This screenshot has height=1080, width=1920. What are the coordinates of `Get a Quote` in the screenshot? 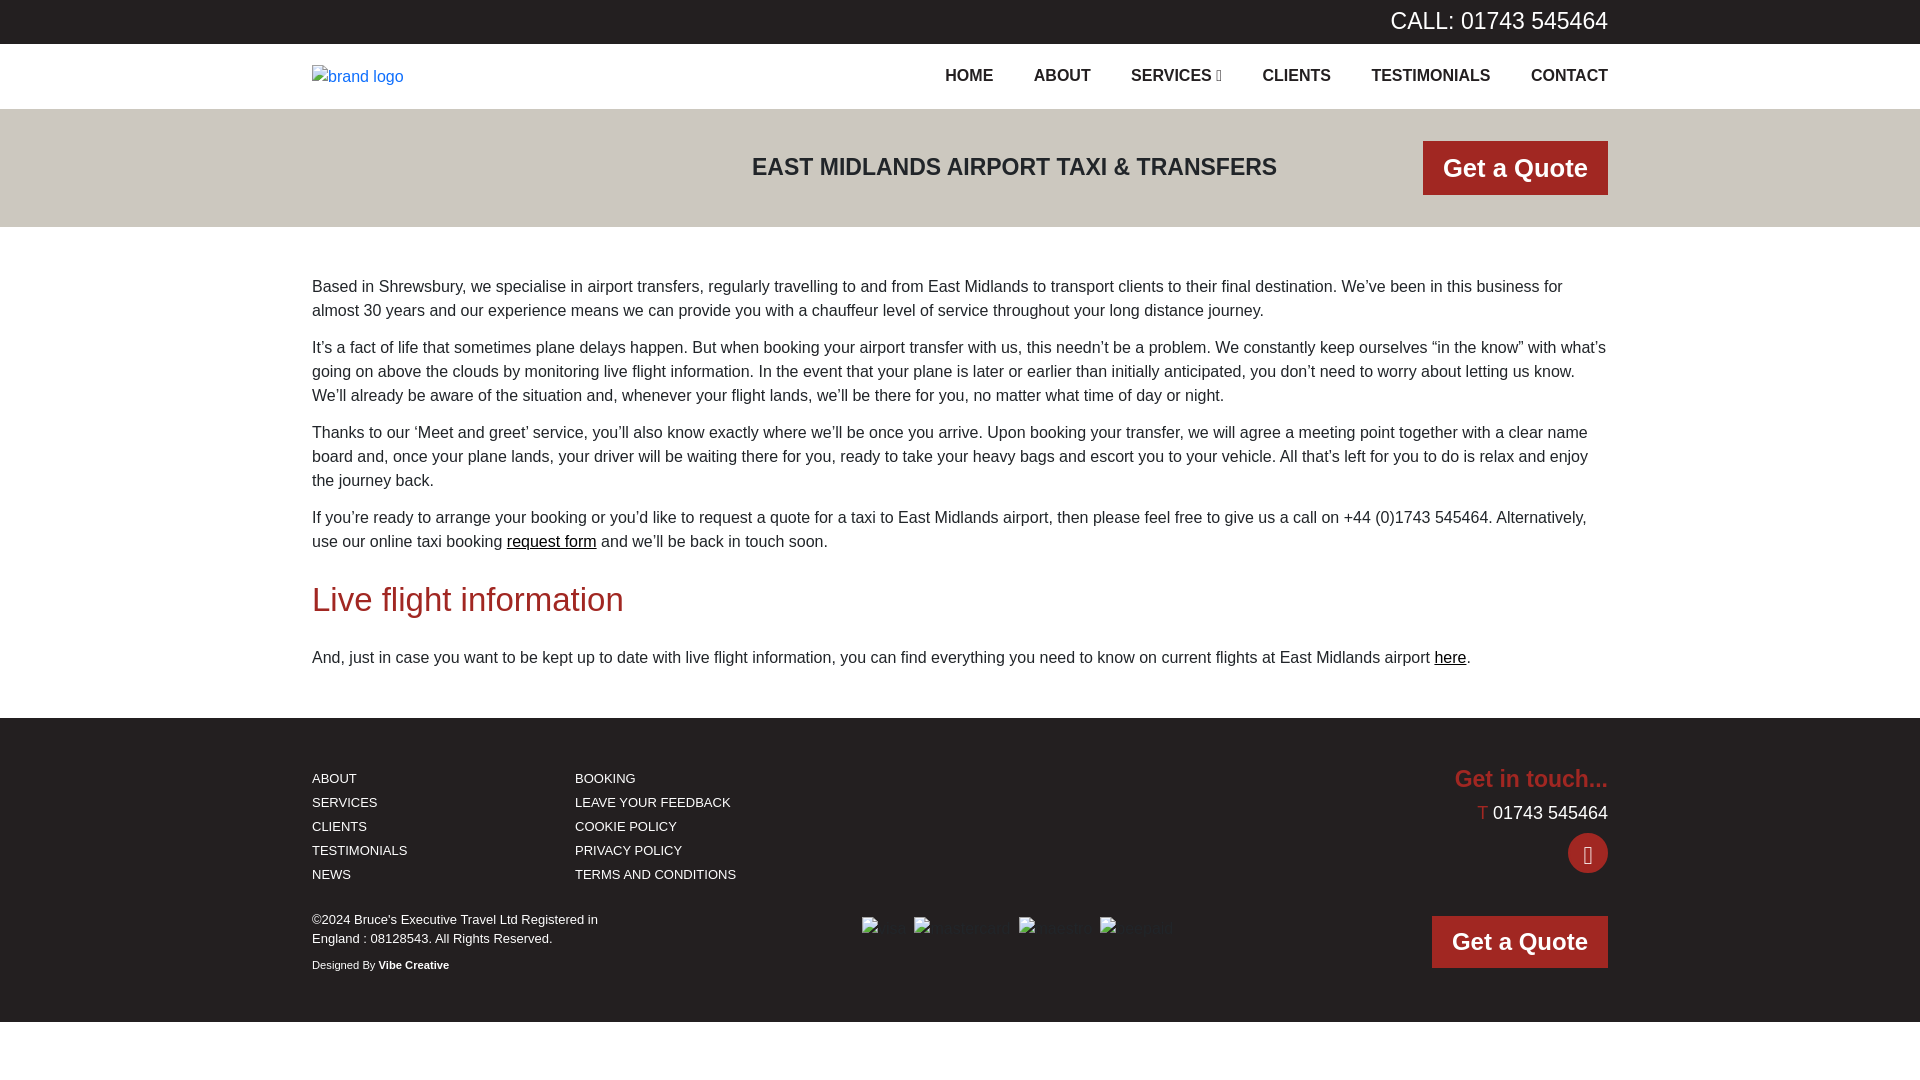 It's located at (1515, 168).